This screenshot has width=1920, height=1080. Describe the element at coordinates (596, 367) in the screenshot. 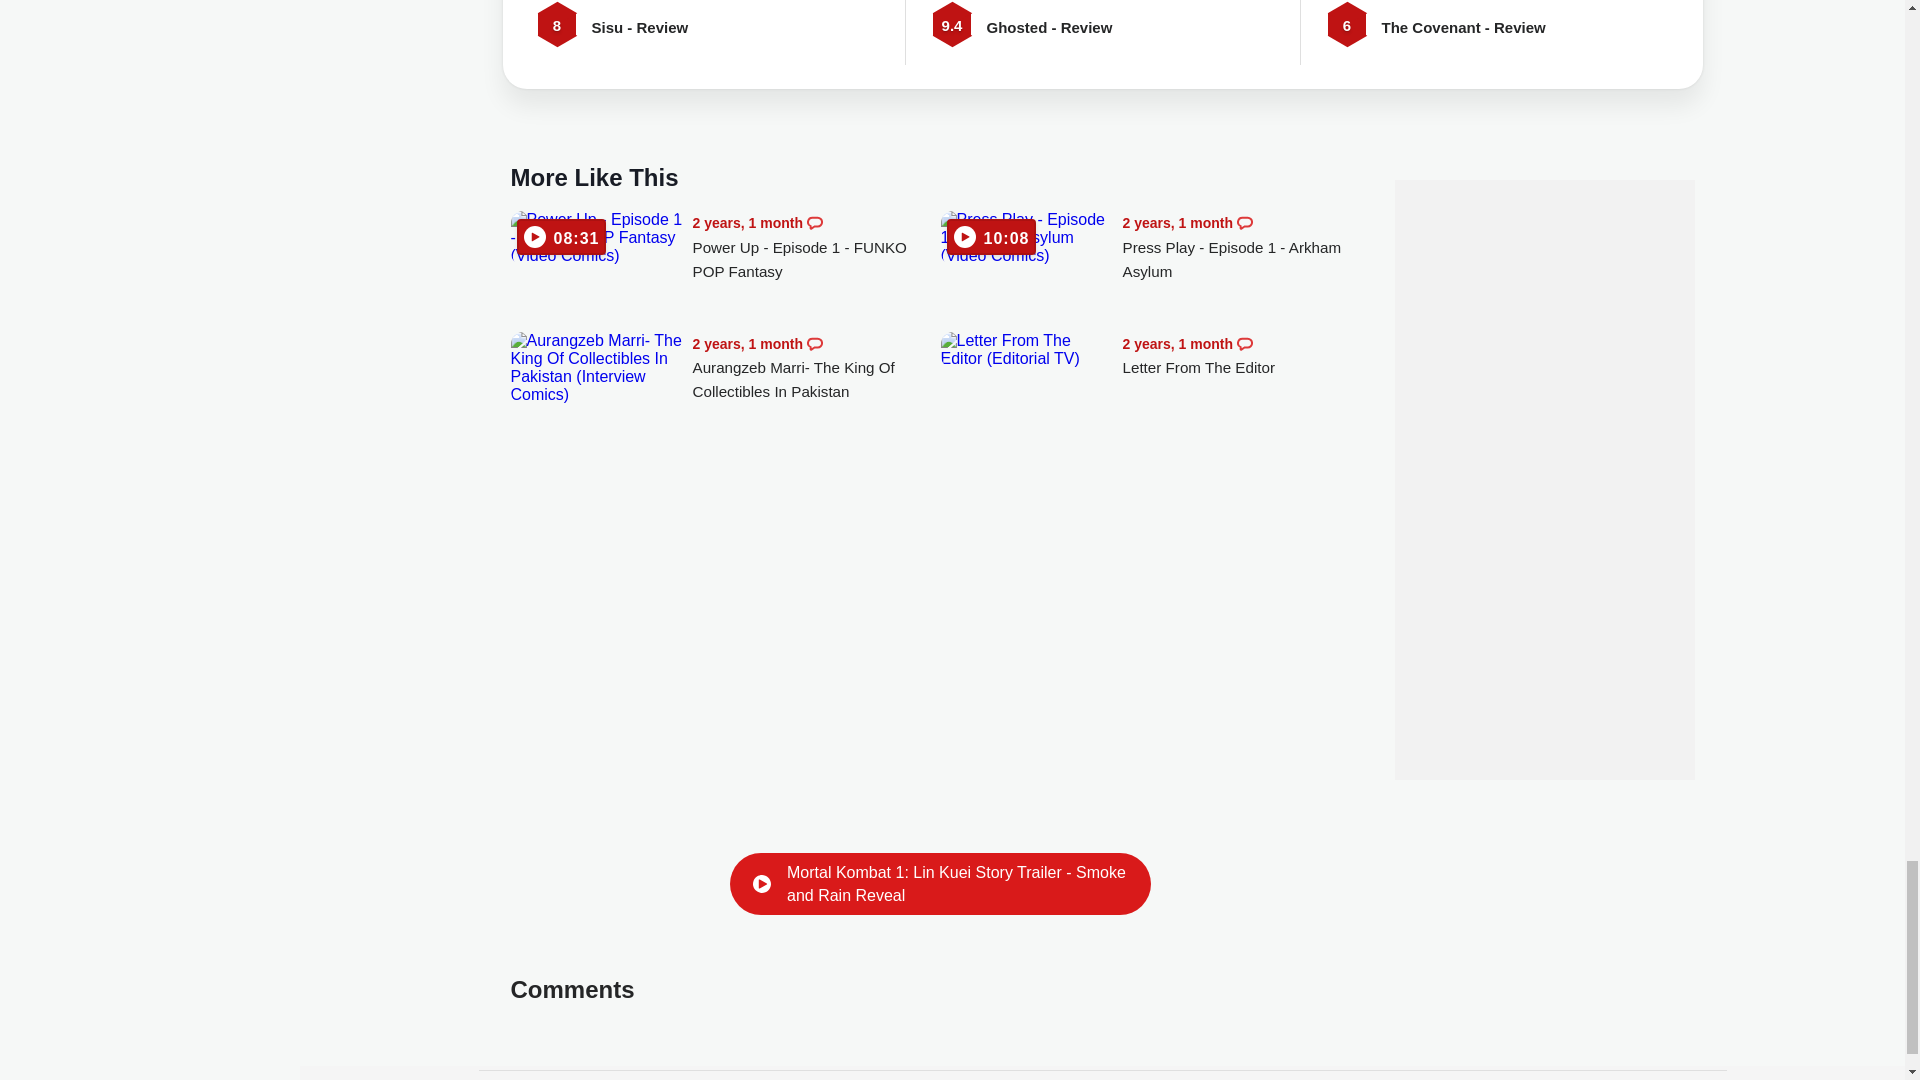

I see `Aurangzeb Marri- The King Of Collectibles In Pakistan` at that location.